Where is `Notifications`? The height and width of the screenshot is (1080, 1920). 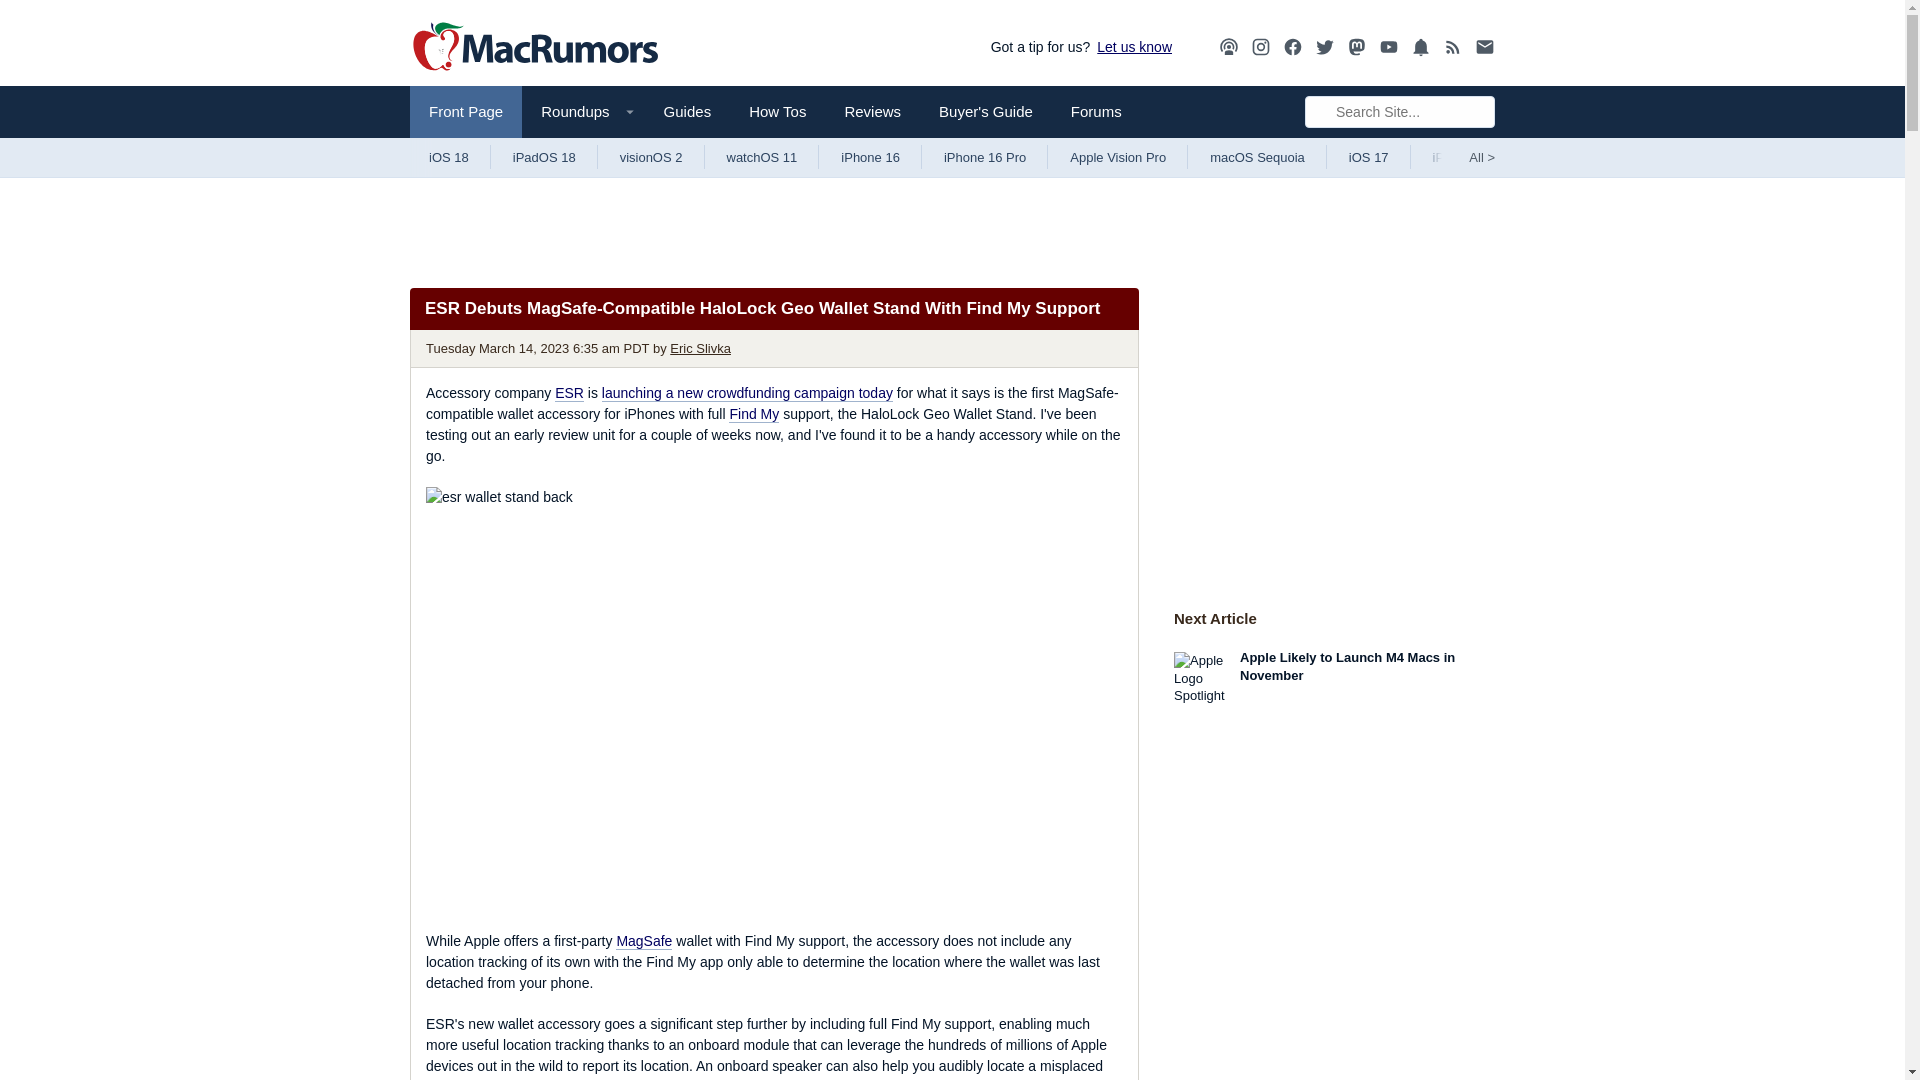 Notifications is located at coordinates (1420, 46).